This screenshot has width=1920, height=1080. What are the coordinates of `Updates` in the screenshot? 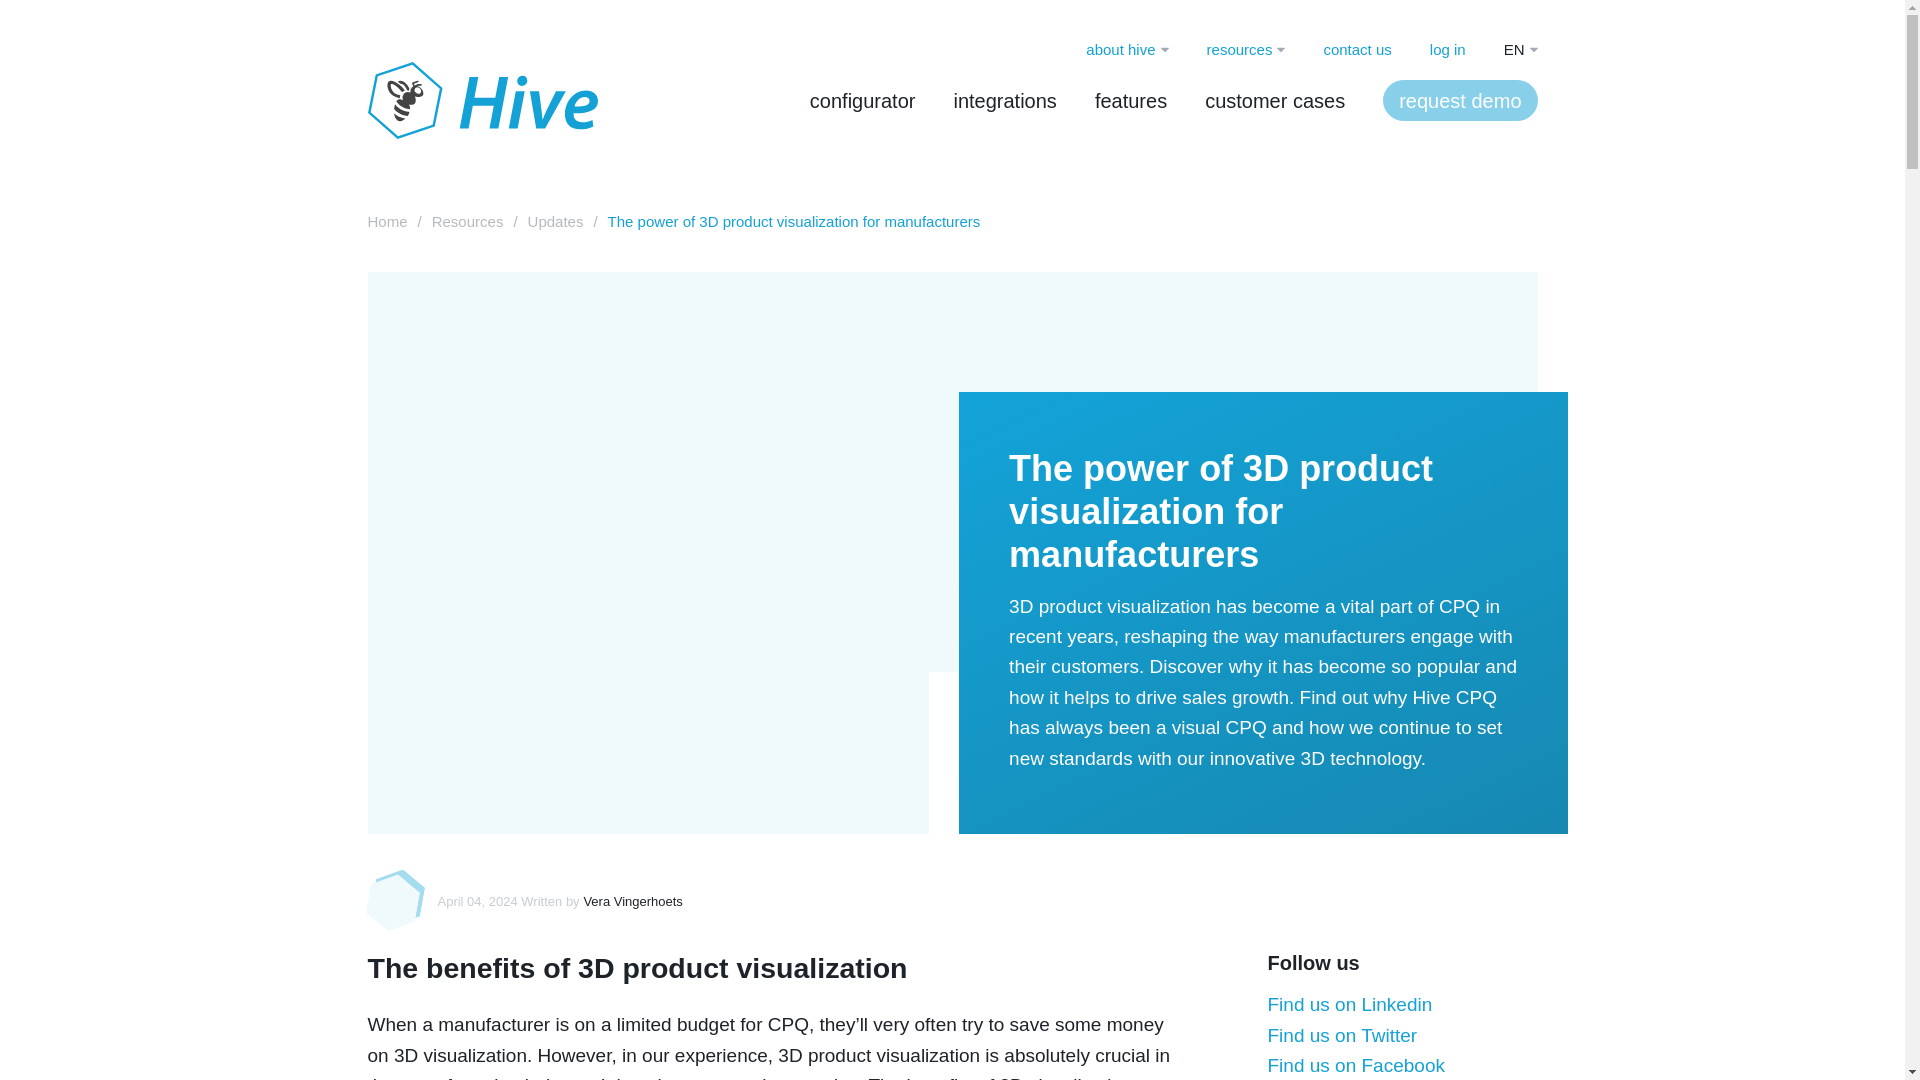 It's located at (556, 222).